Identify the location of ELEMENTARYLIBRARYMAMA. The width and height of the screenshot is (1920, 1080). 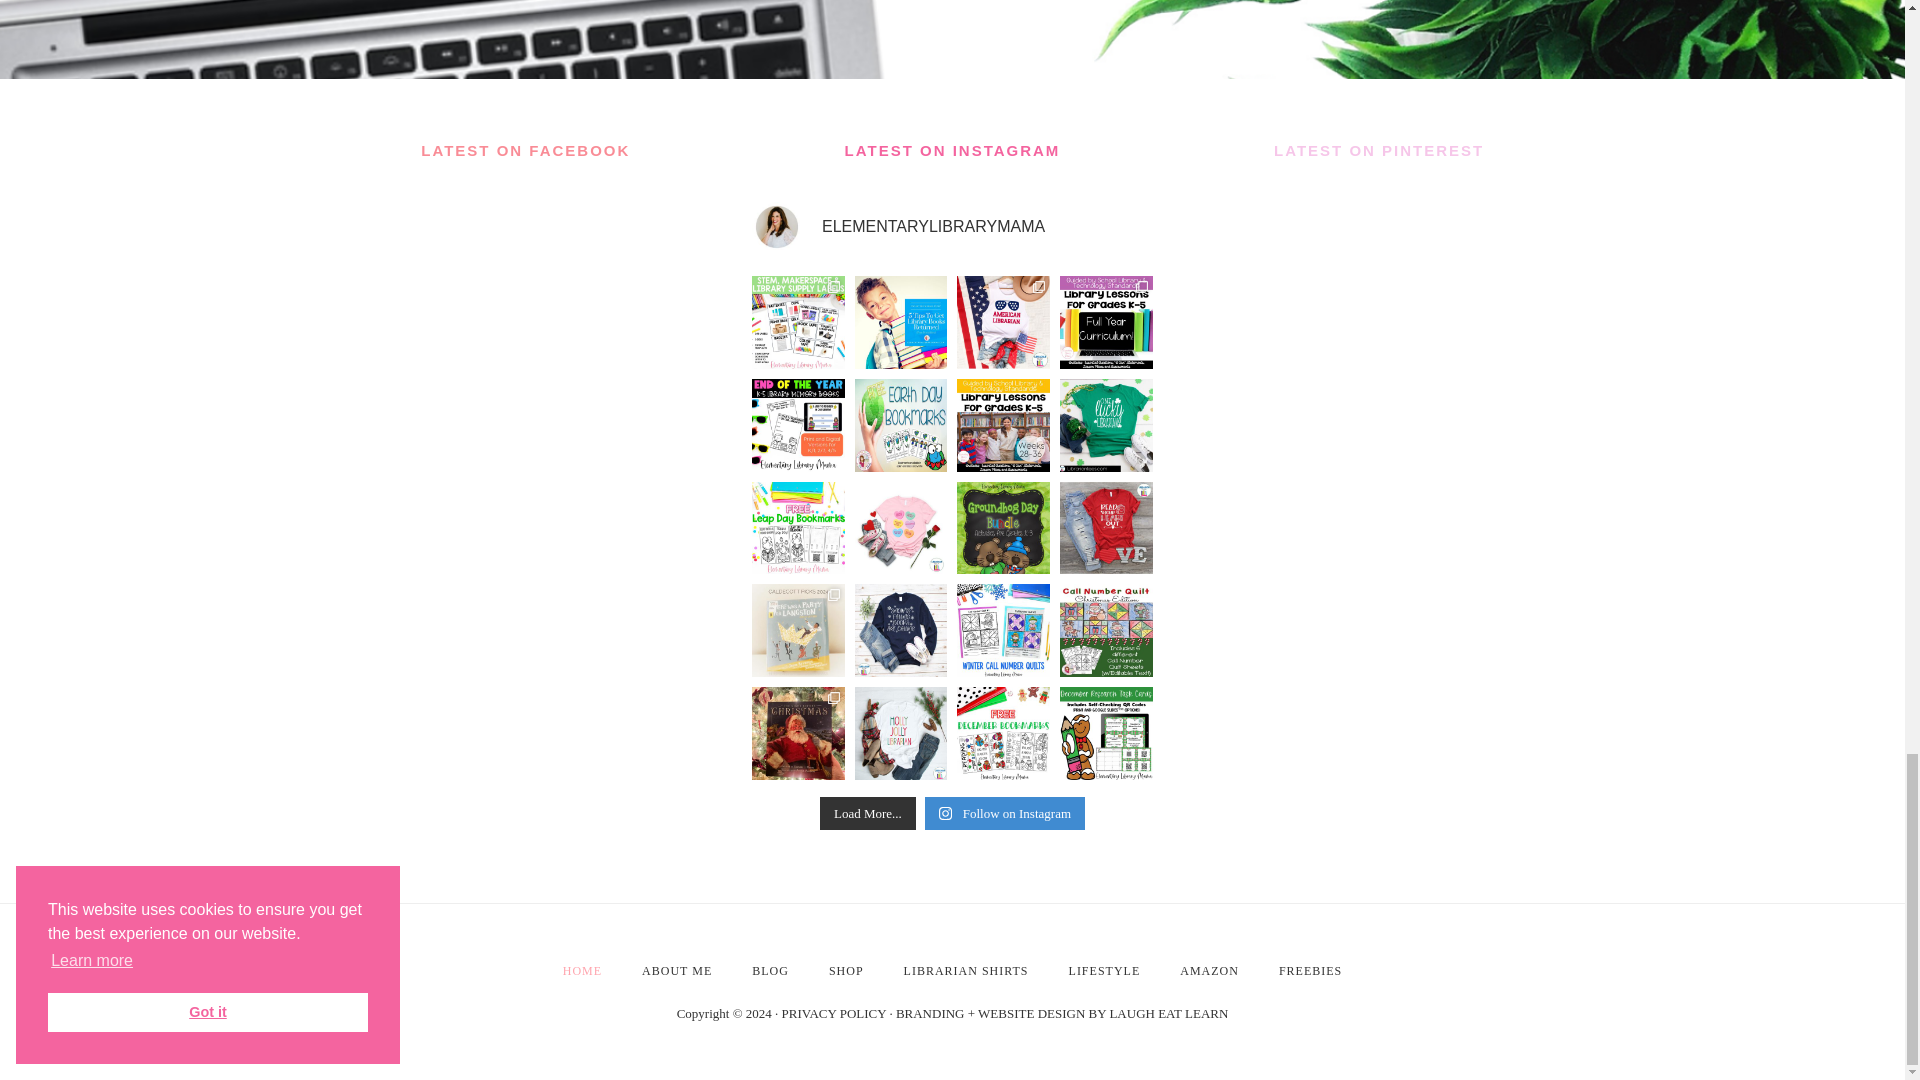
(952, 226).